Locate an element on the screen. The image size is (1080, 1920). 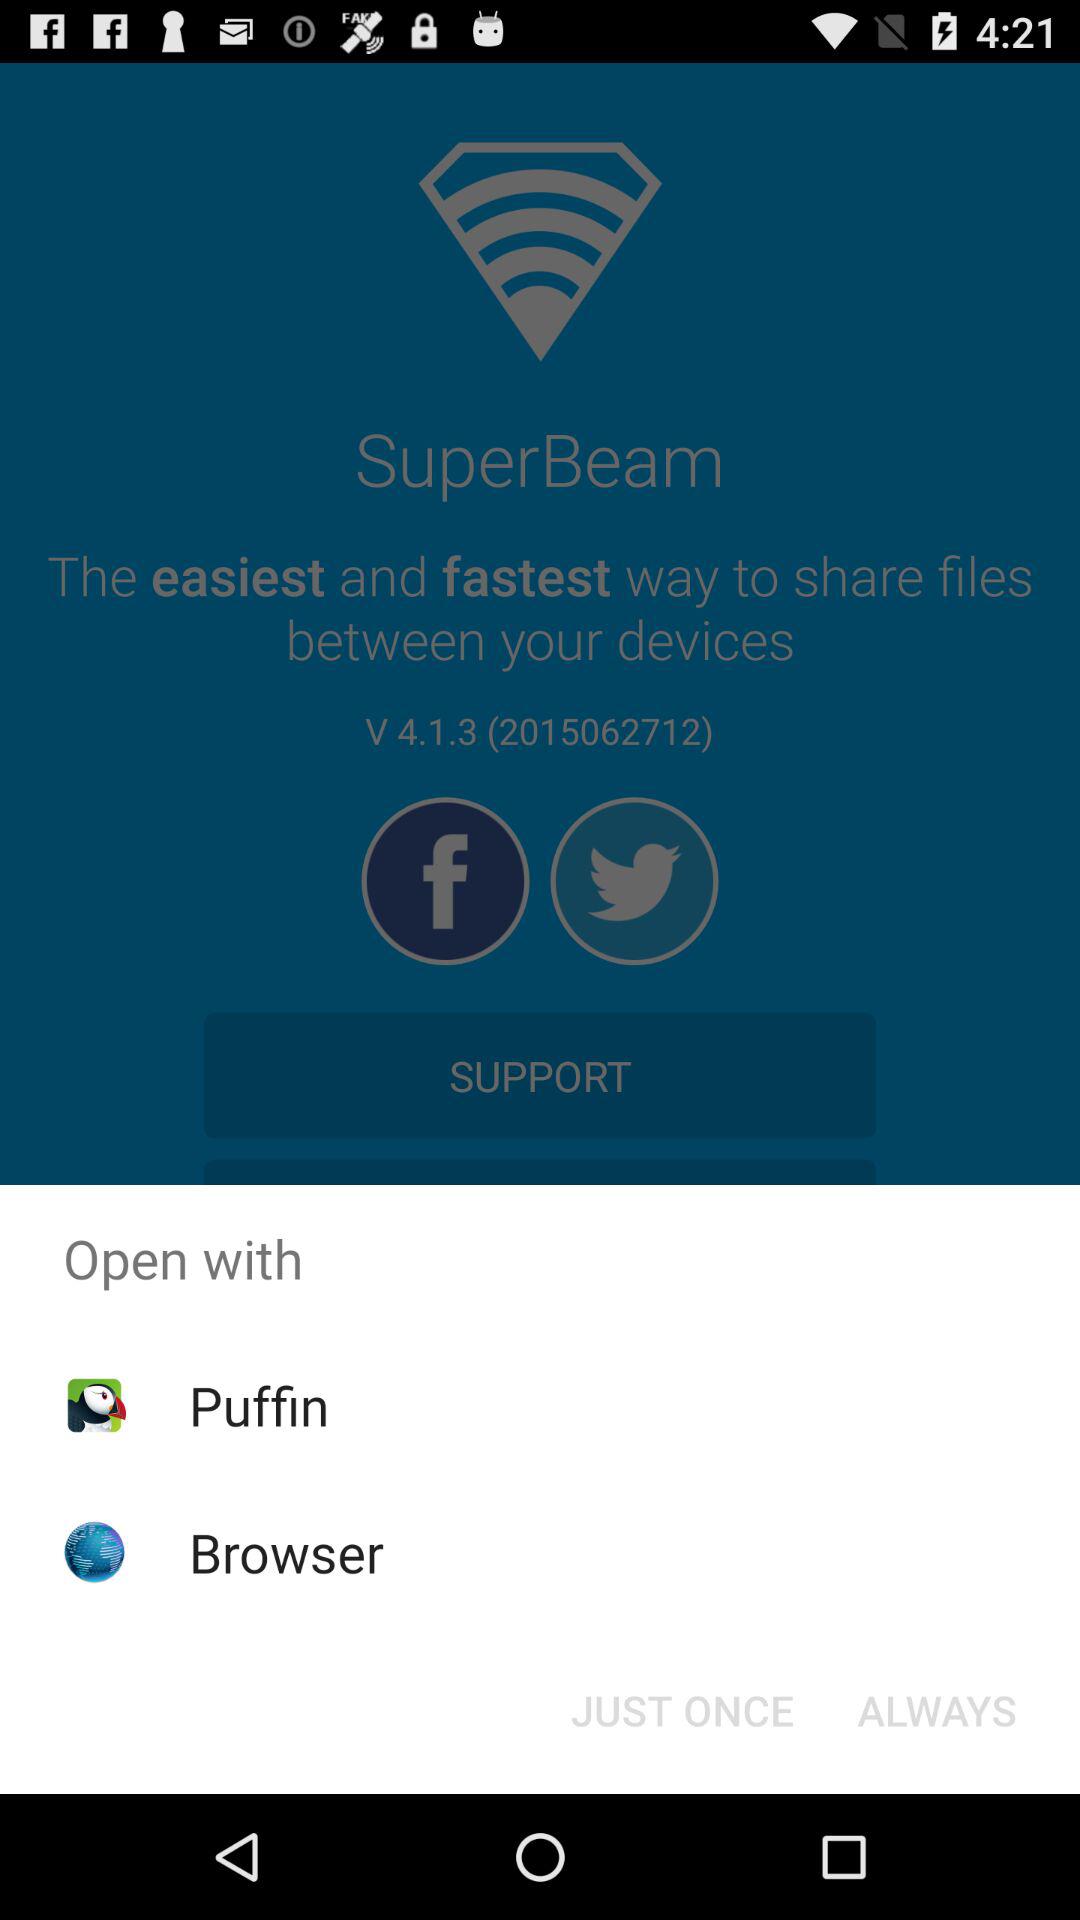
click the puffin app is located at coordinates (258, 1404).